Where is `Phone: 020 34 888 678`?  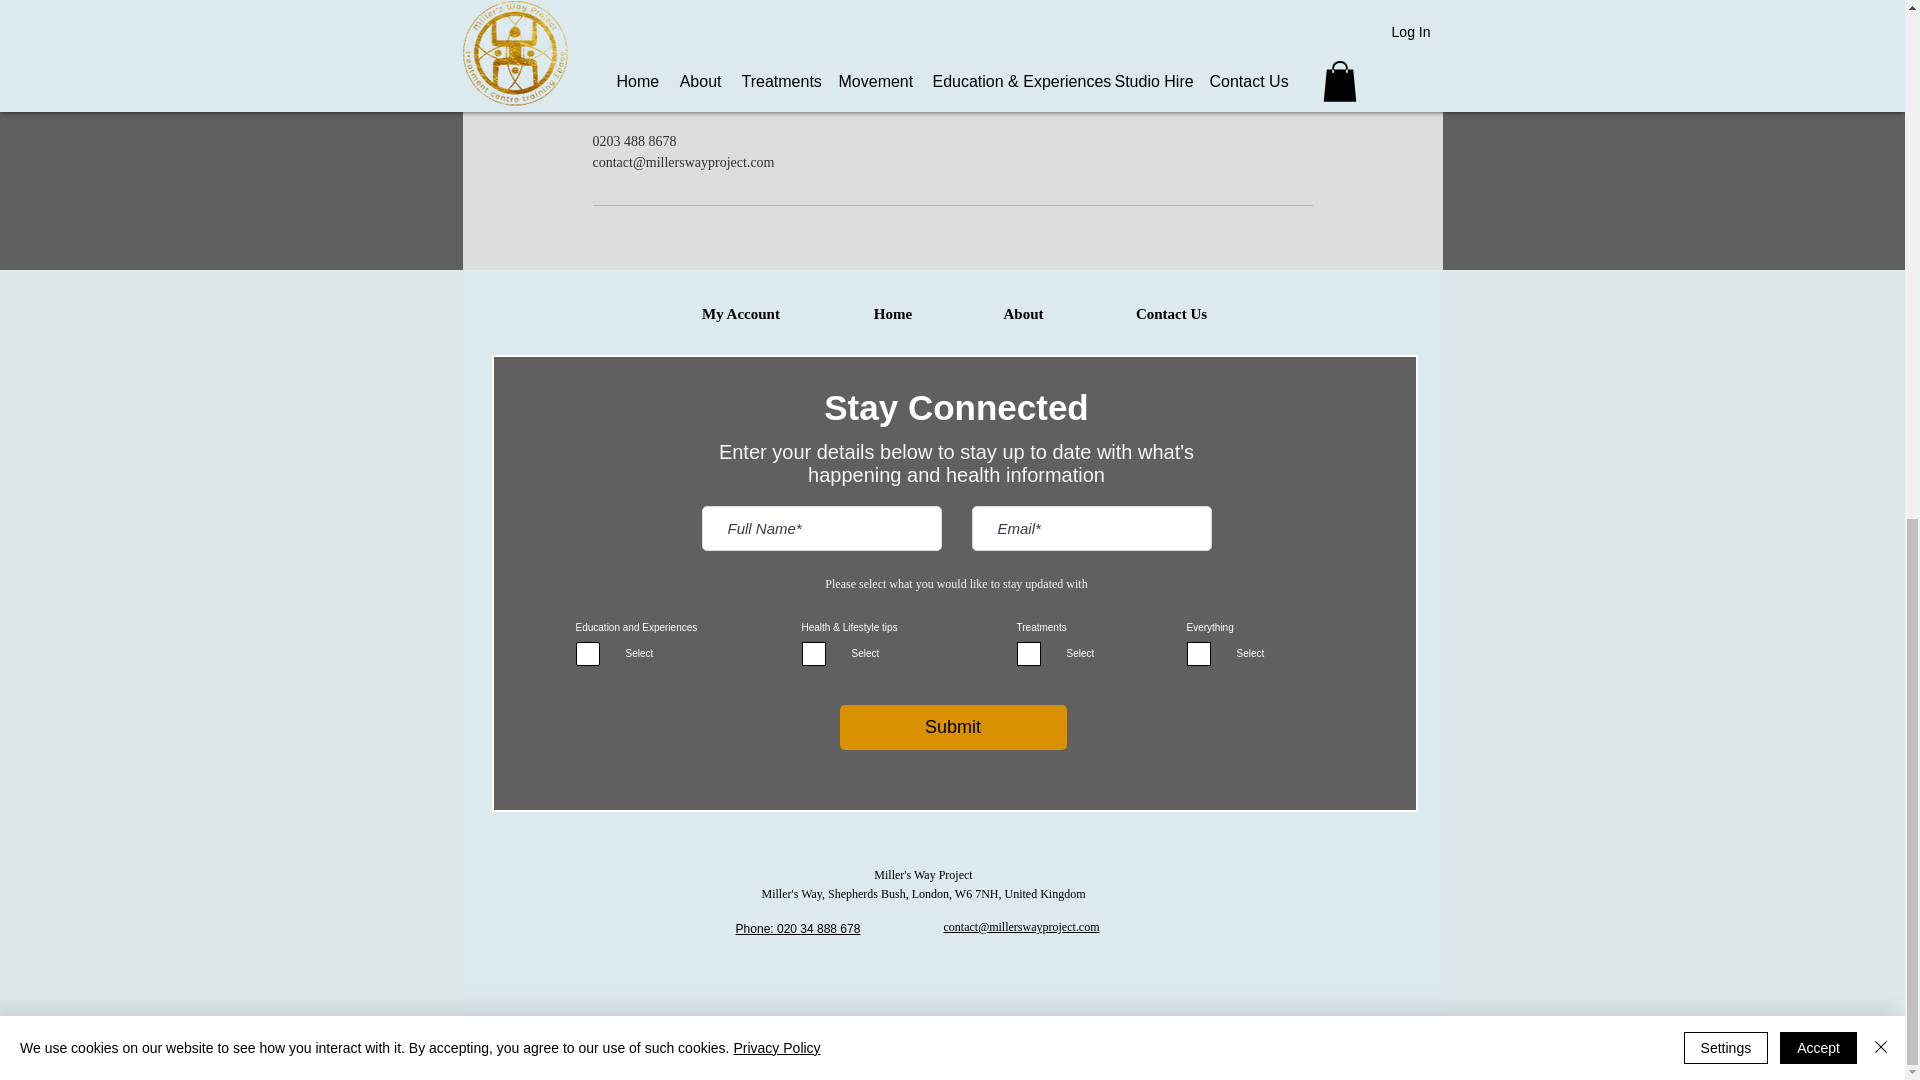
Phone: 020 34 888 678 is located at coordinates (798, 929).